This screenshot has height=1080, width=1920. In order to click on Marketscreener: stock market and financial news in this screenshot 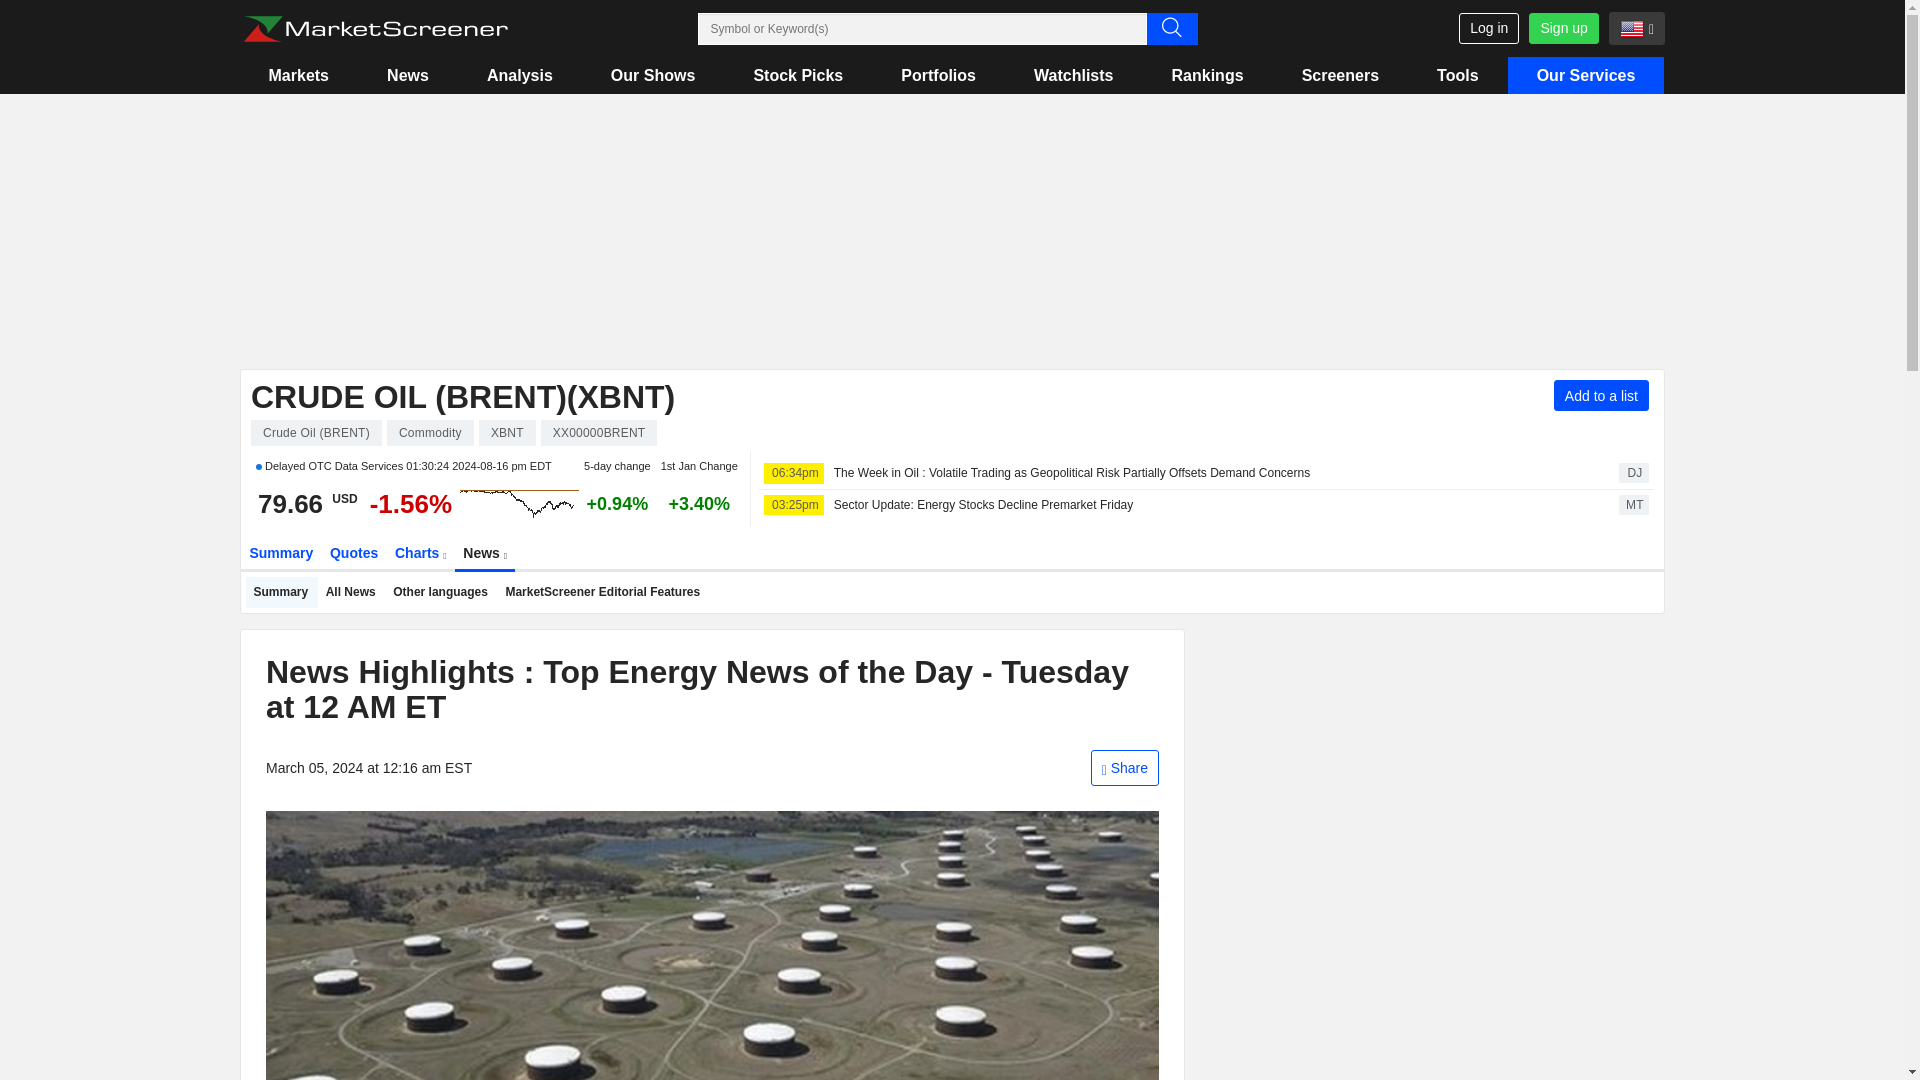, I will do `click(375, 29)`.